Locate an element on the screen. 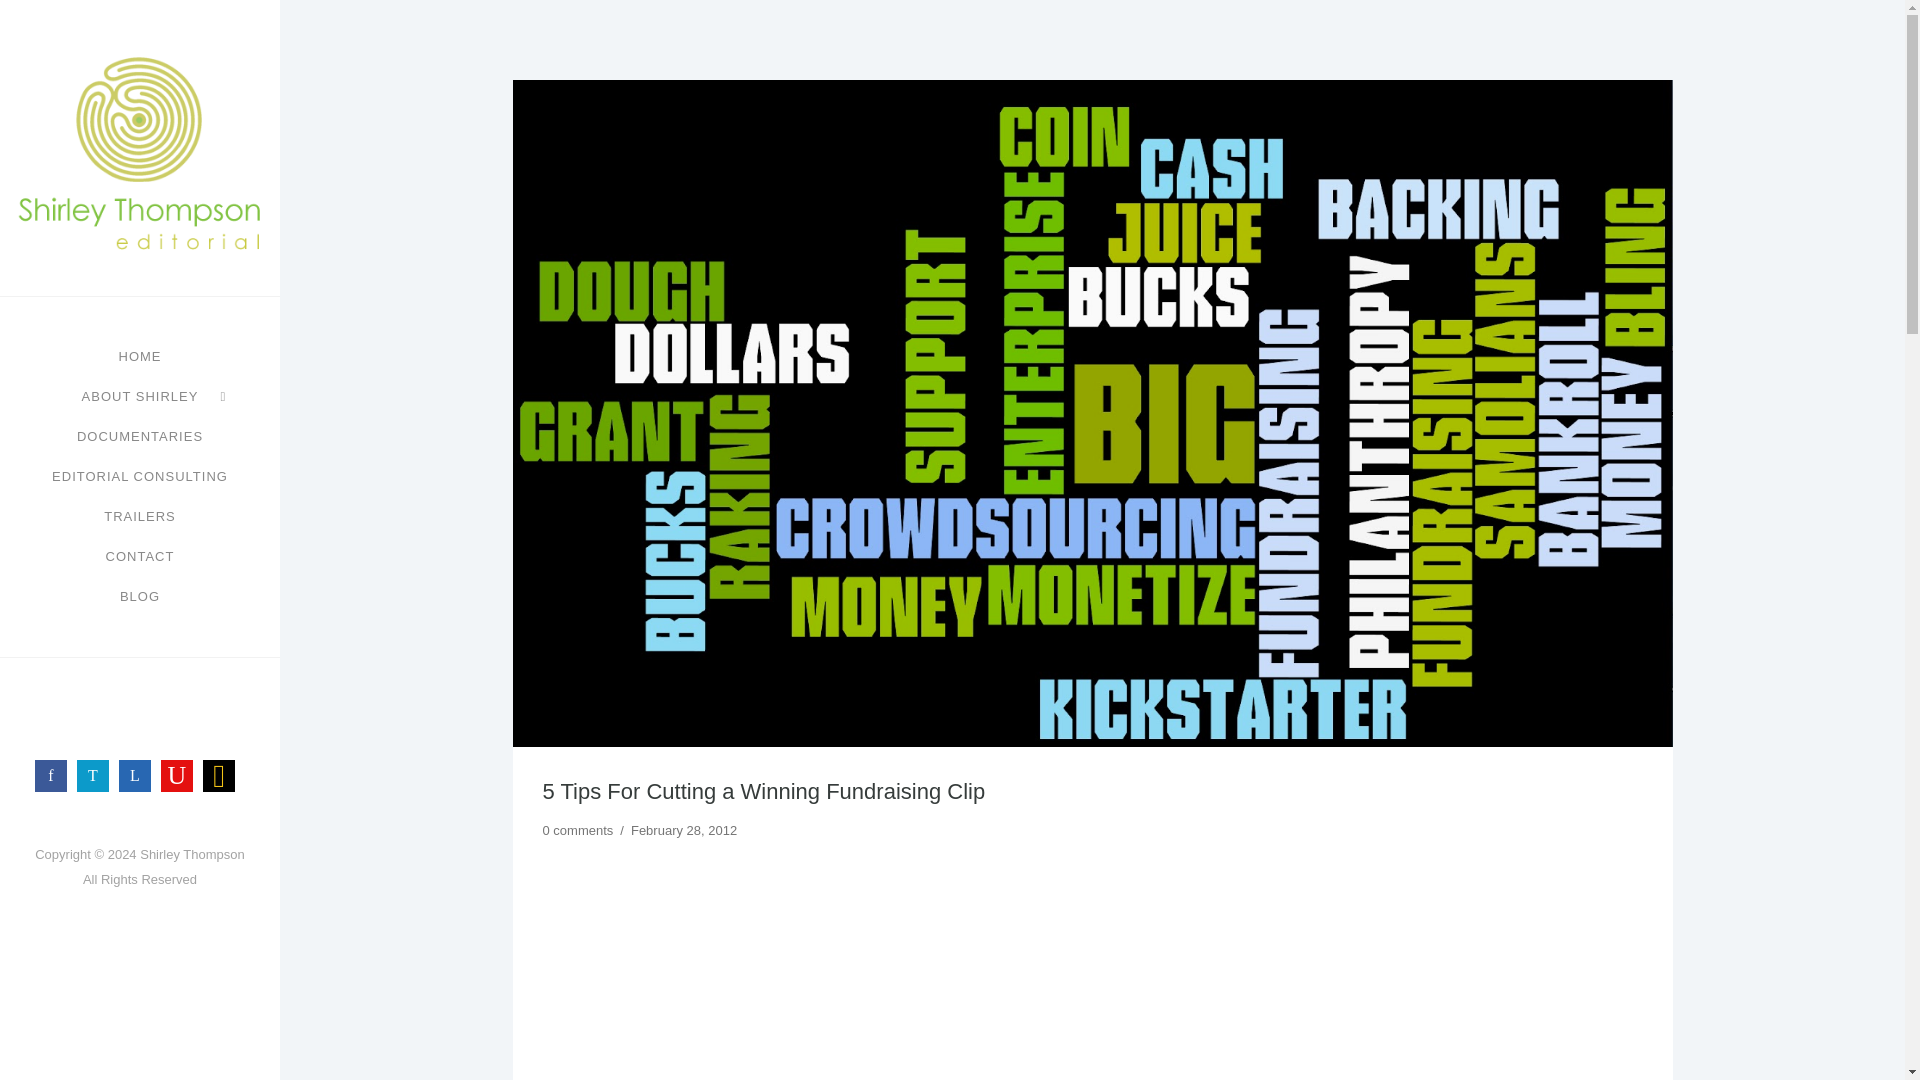  CONTACT is located at coordinates (140, 556).